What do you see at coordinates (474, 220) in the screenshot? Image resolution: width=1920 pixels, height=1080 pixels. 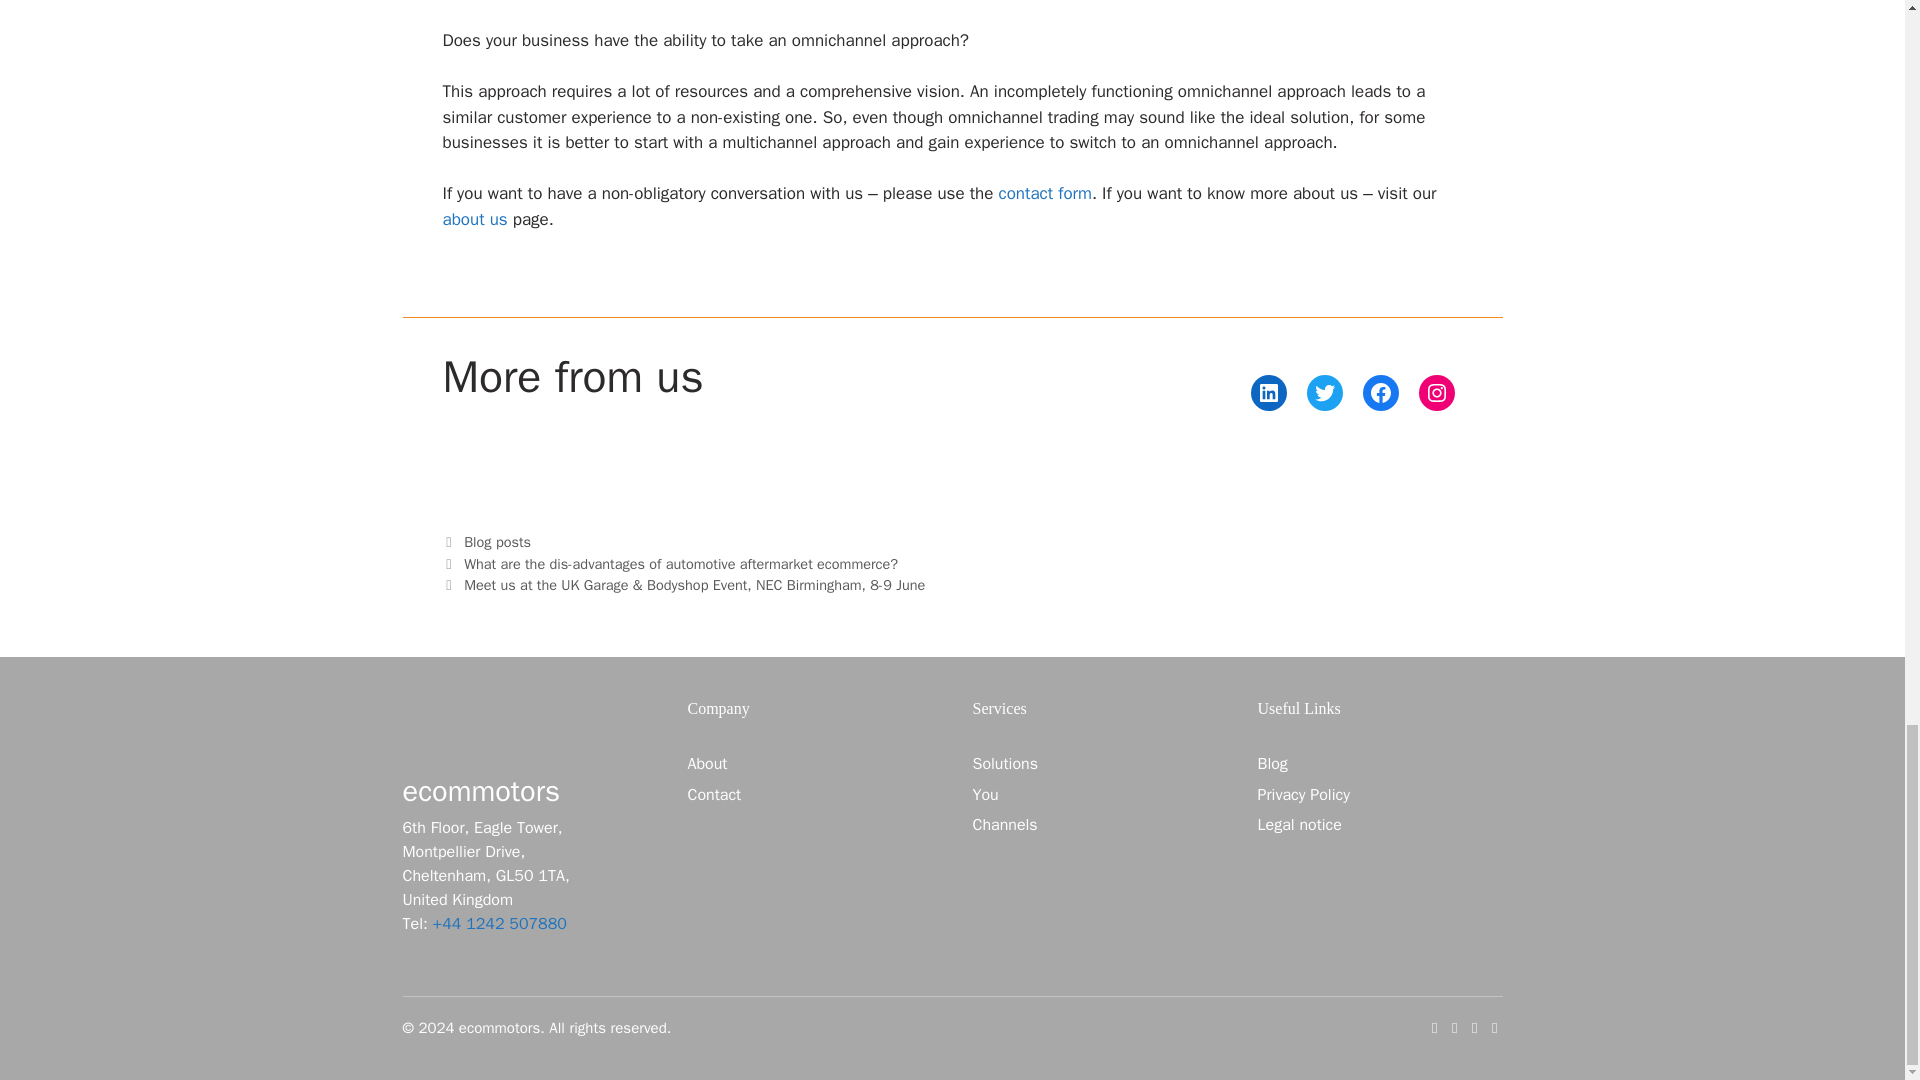 I see `about us` at bounding box center [474, 220].